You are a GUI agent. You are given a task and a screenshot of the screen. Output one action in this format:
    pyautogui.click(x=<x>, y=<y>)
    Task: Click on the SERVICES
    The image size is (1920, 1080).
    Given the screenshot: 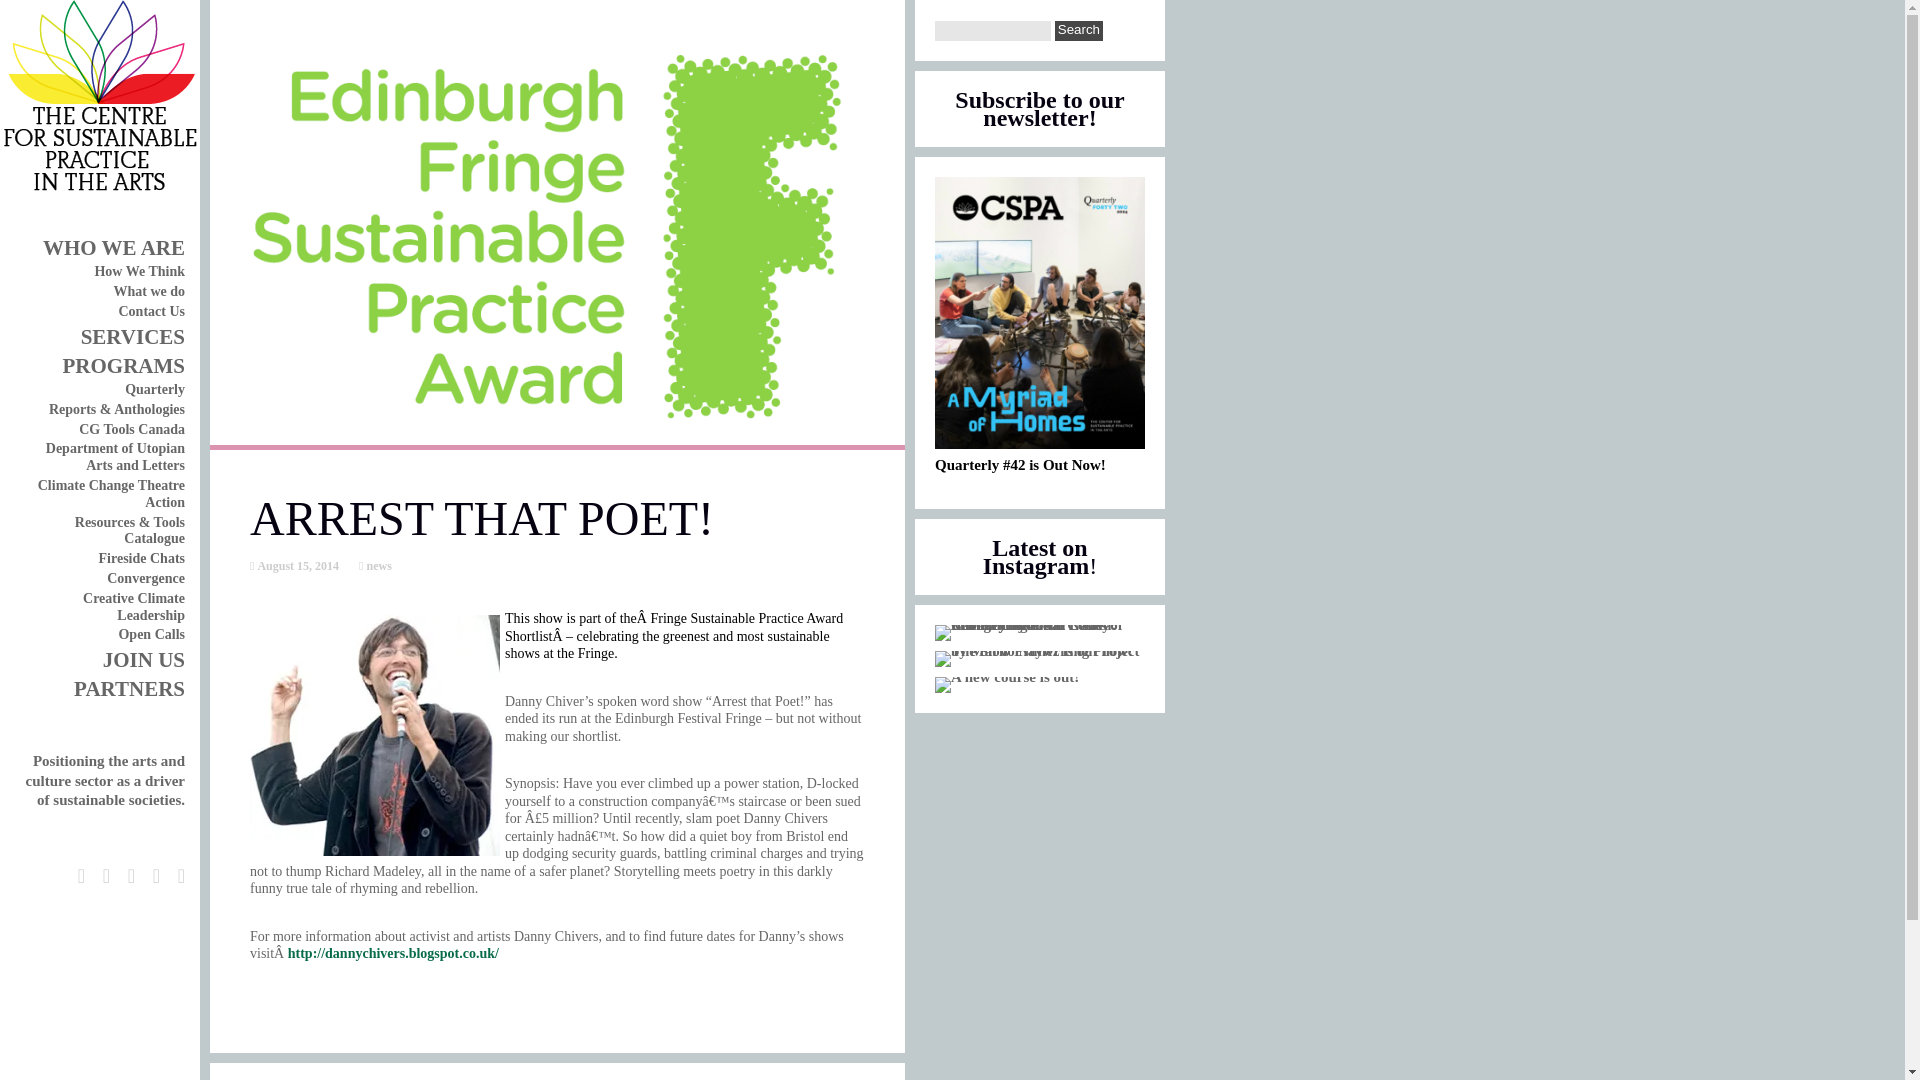 What is the action you would take?
    pyautogui.click(x=132, y=336)
    